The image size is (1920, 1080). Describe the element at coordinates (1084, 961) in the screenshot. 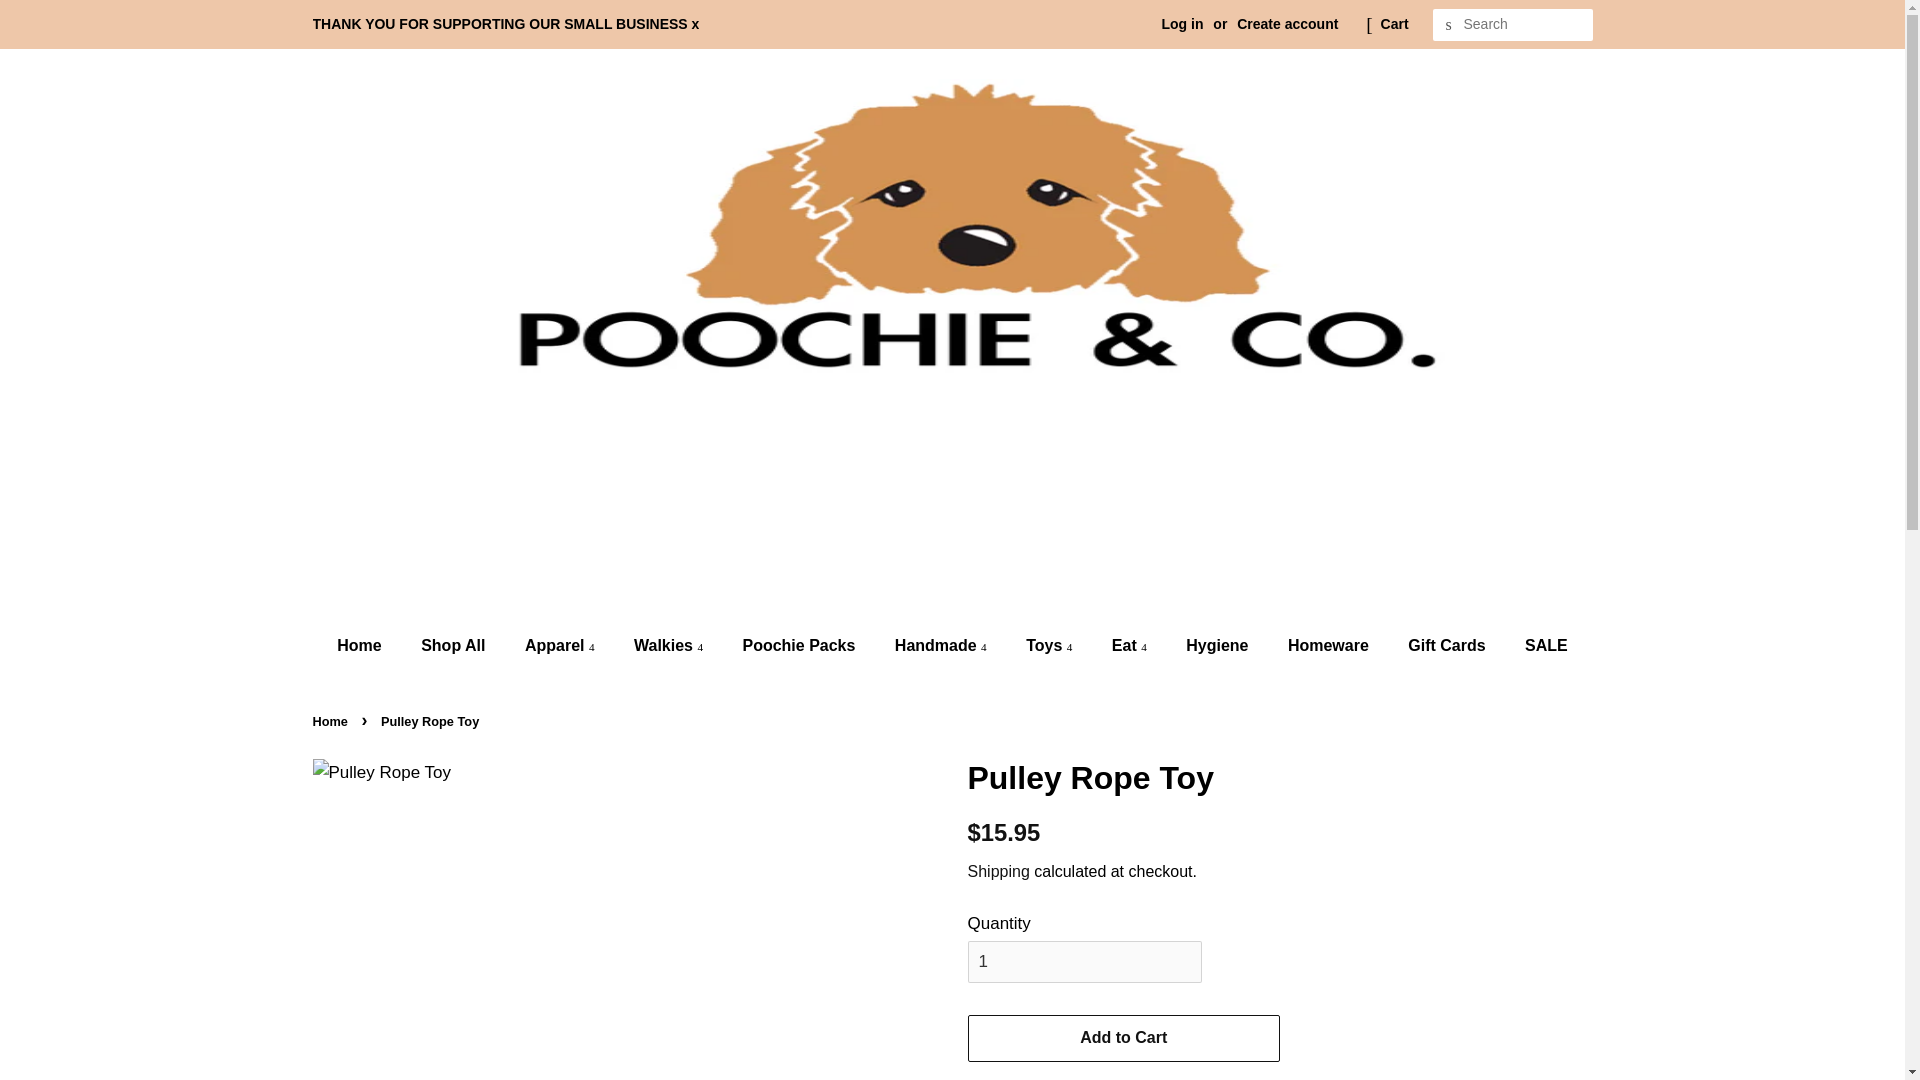

I see `1` at that location.